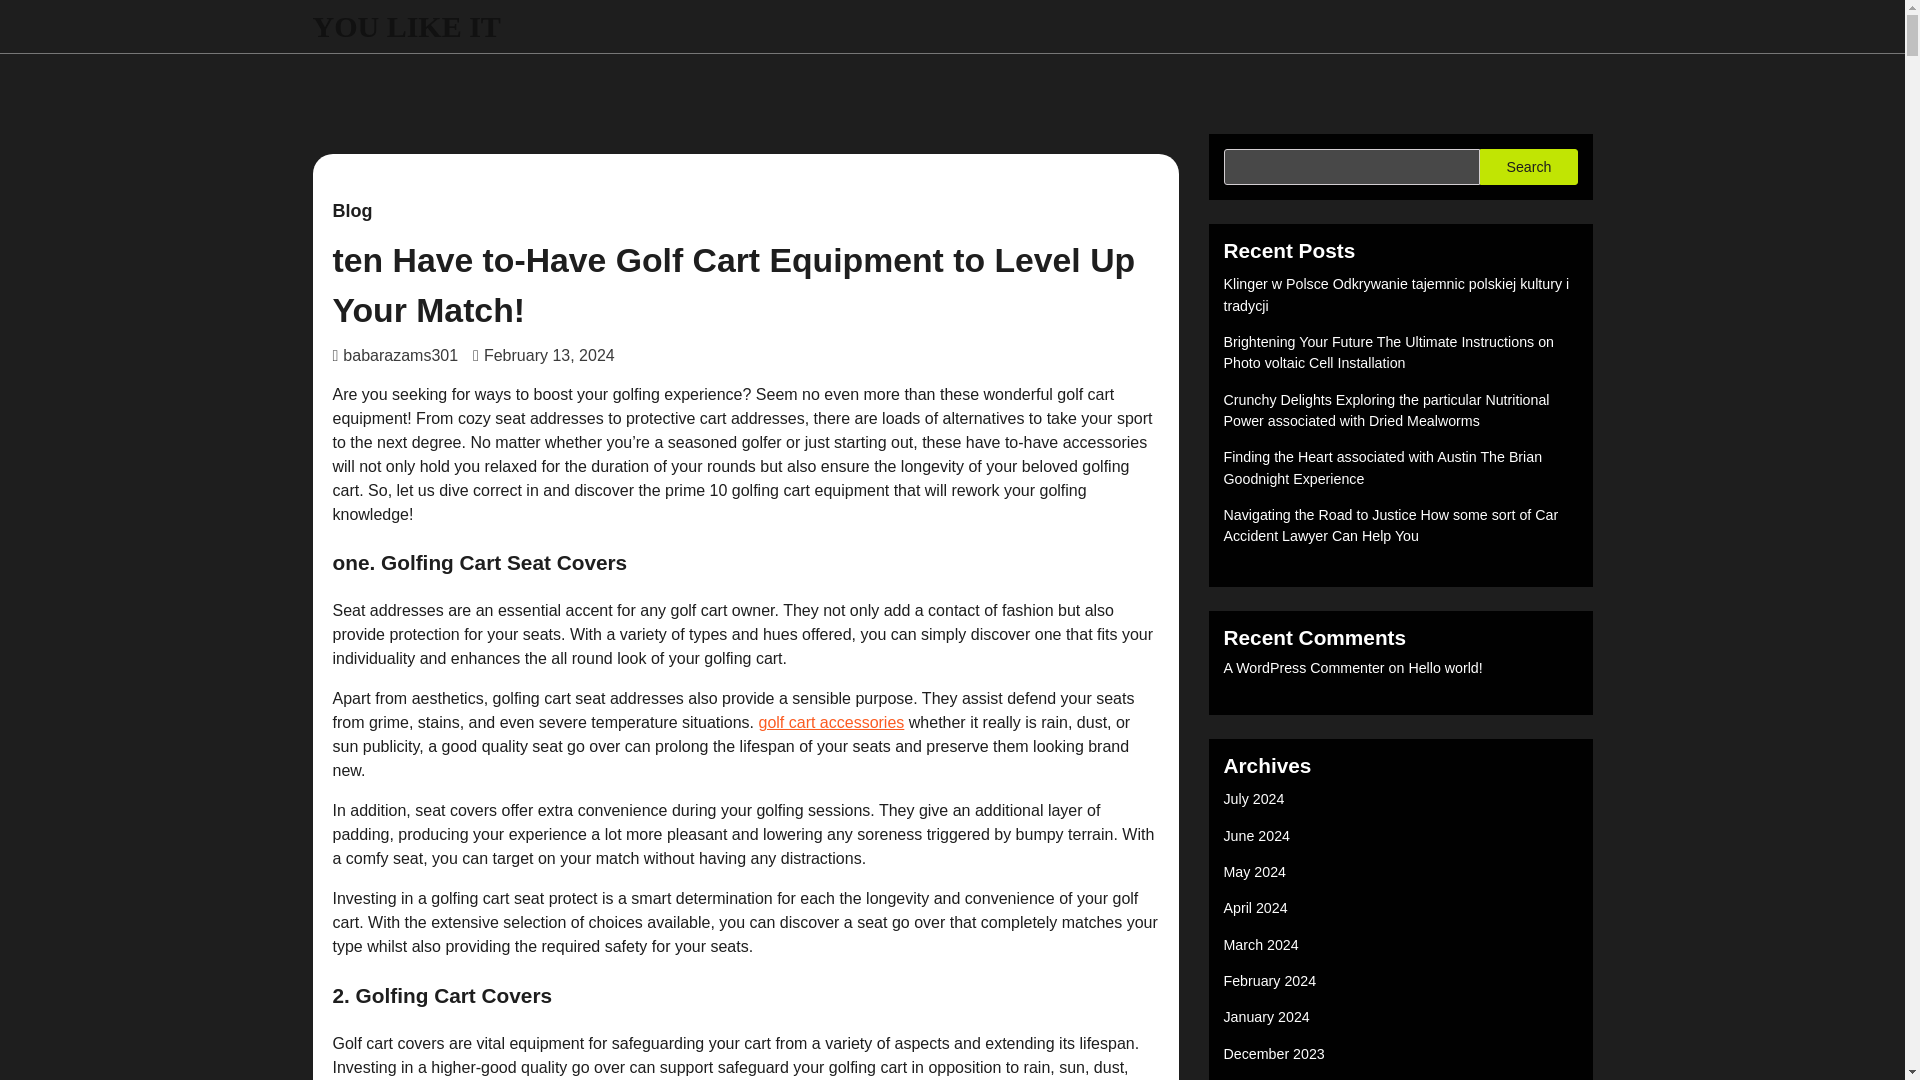  Describe the element at coordinates (1266, 1016) in the screenshot. I see `January 2024` at that location.